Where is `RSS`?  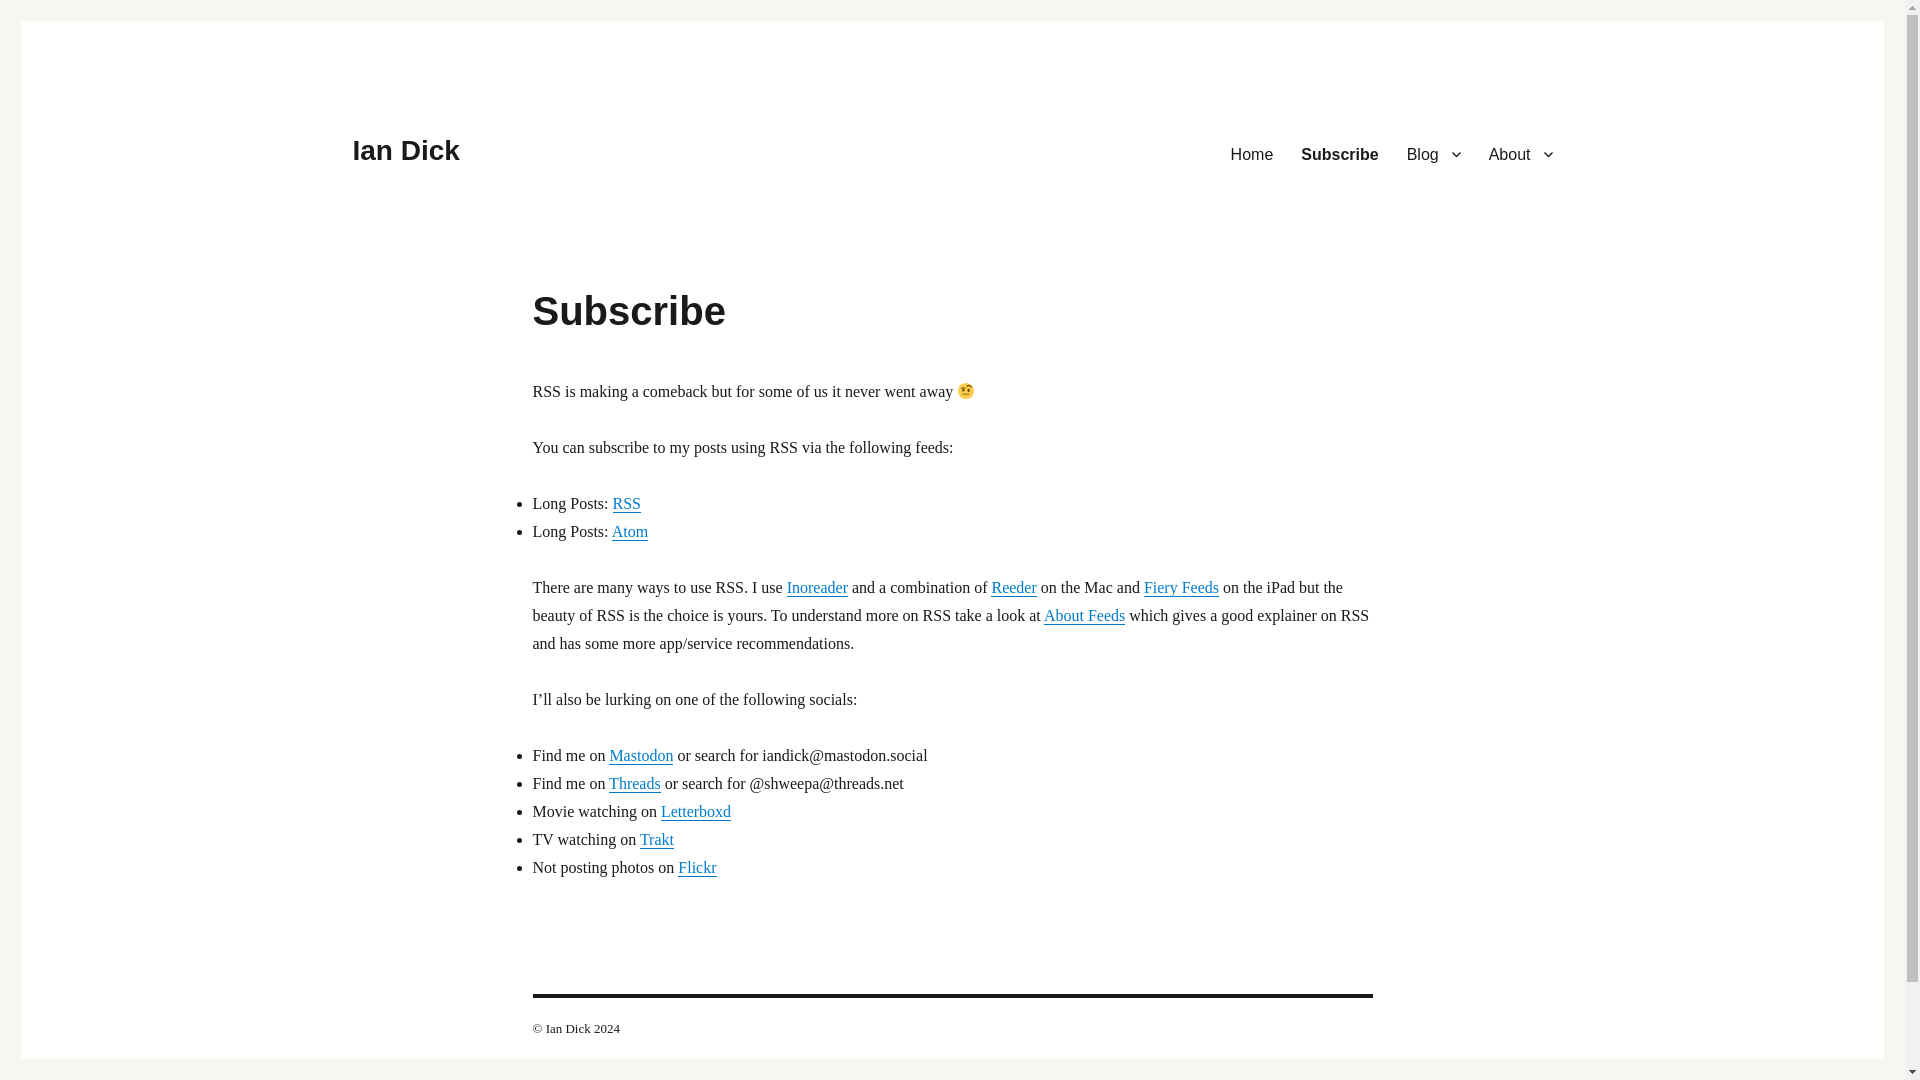
RSS is located at coordinates (626, 502).